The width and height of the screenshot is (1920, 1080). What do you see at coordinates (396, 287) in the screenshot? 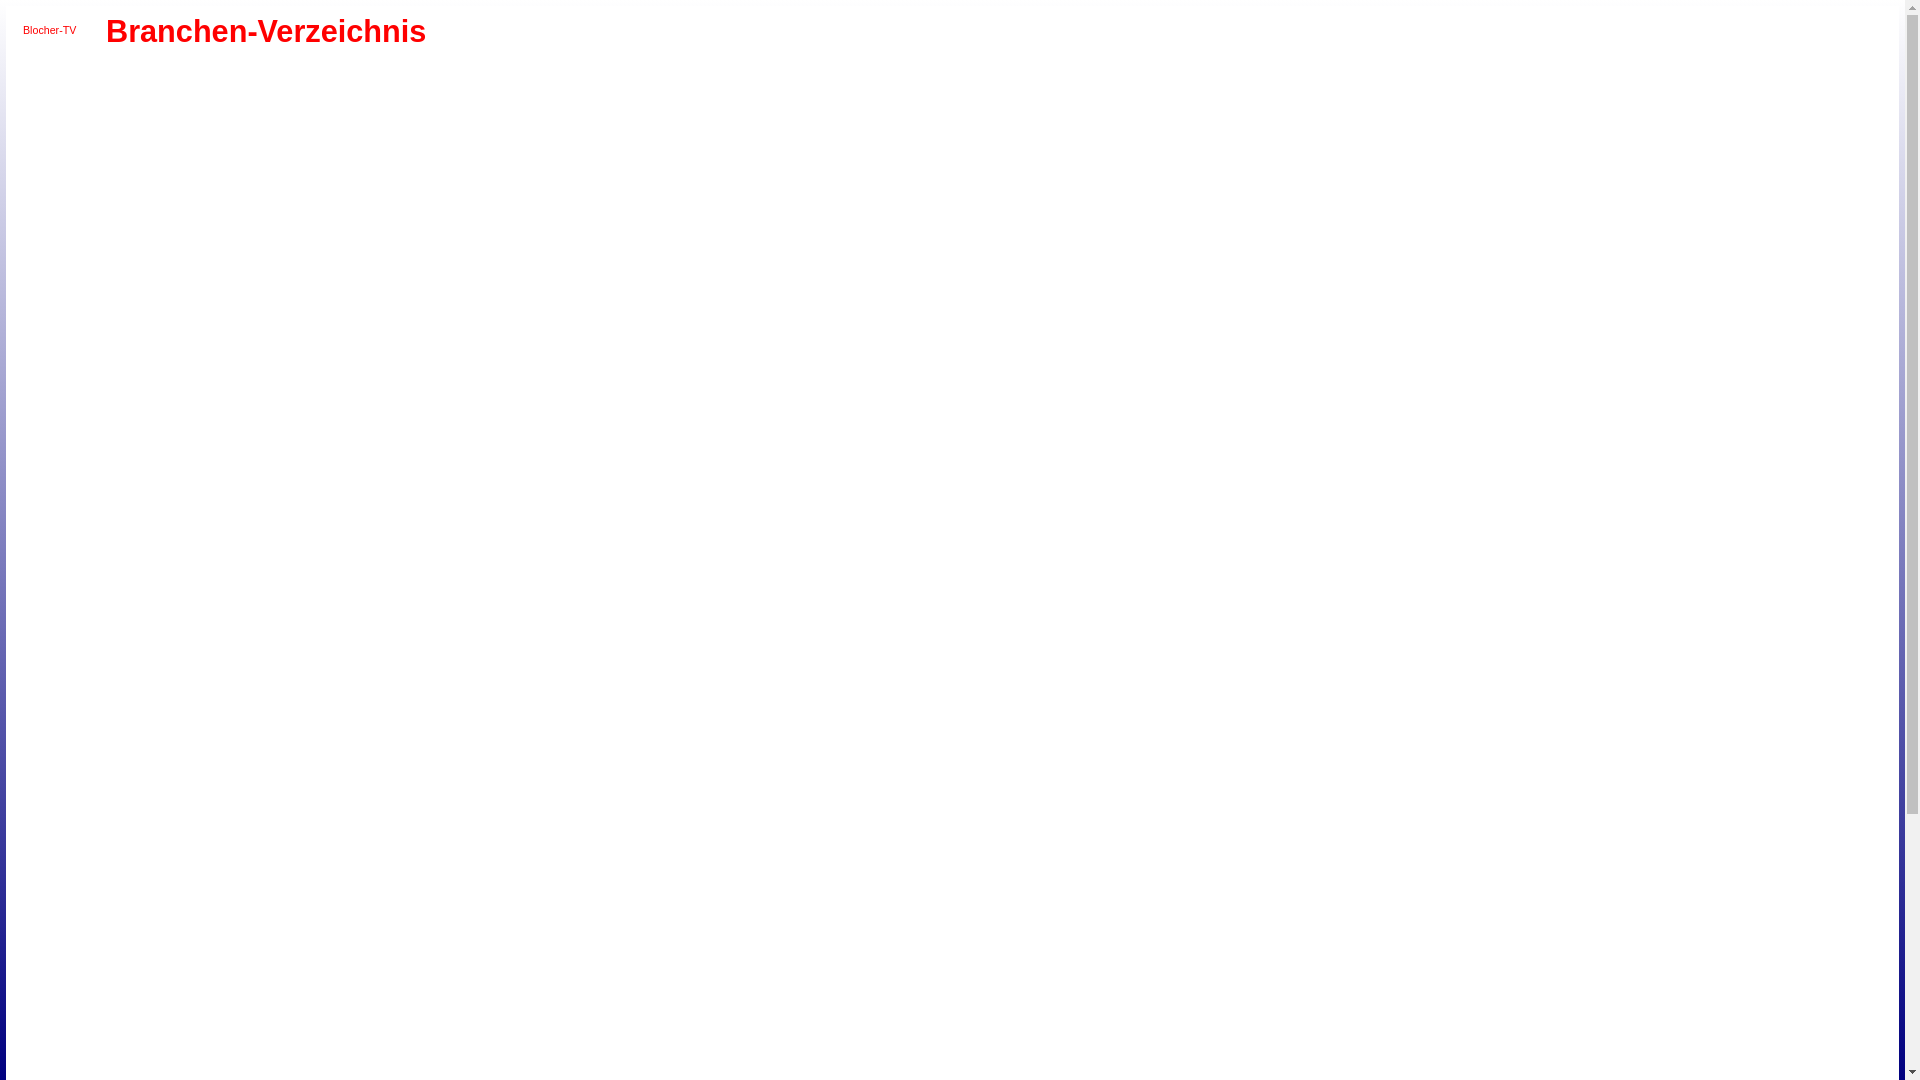
I see `Smart Suko Rolli Gabriele u. Rolli Ricardo  Bern Restaurant ` at bounding box center [396, 287].